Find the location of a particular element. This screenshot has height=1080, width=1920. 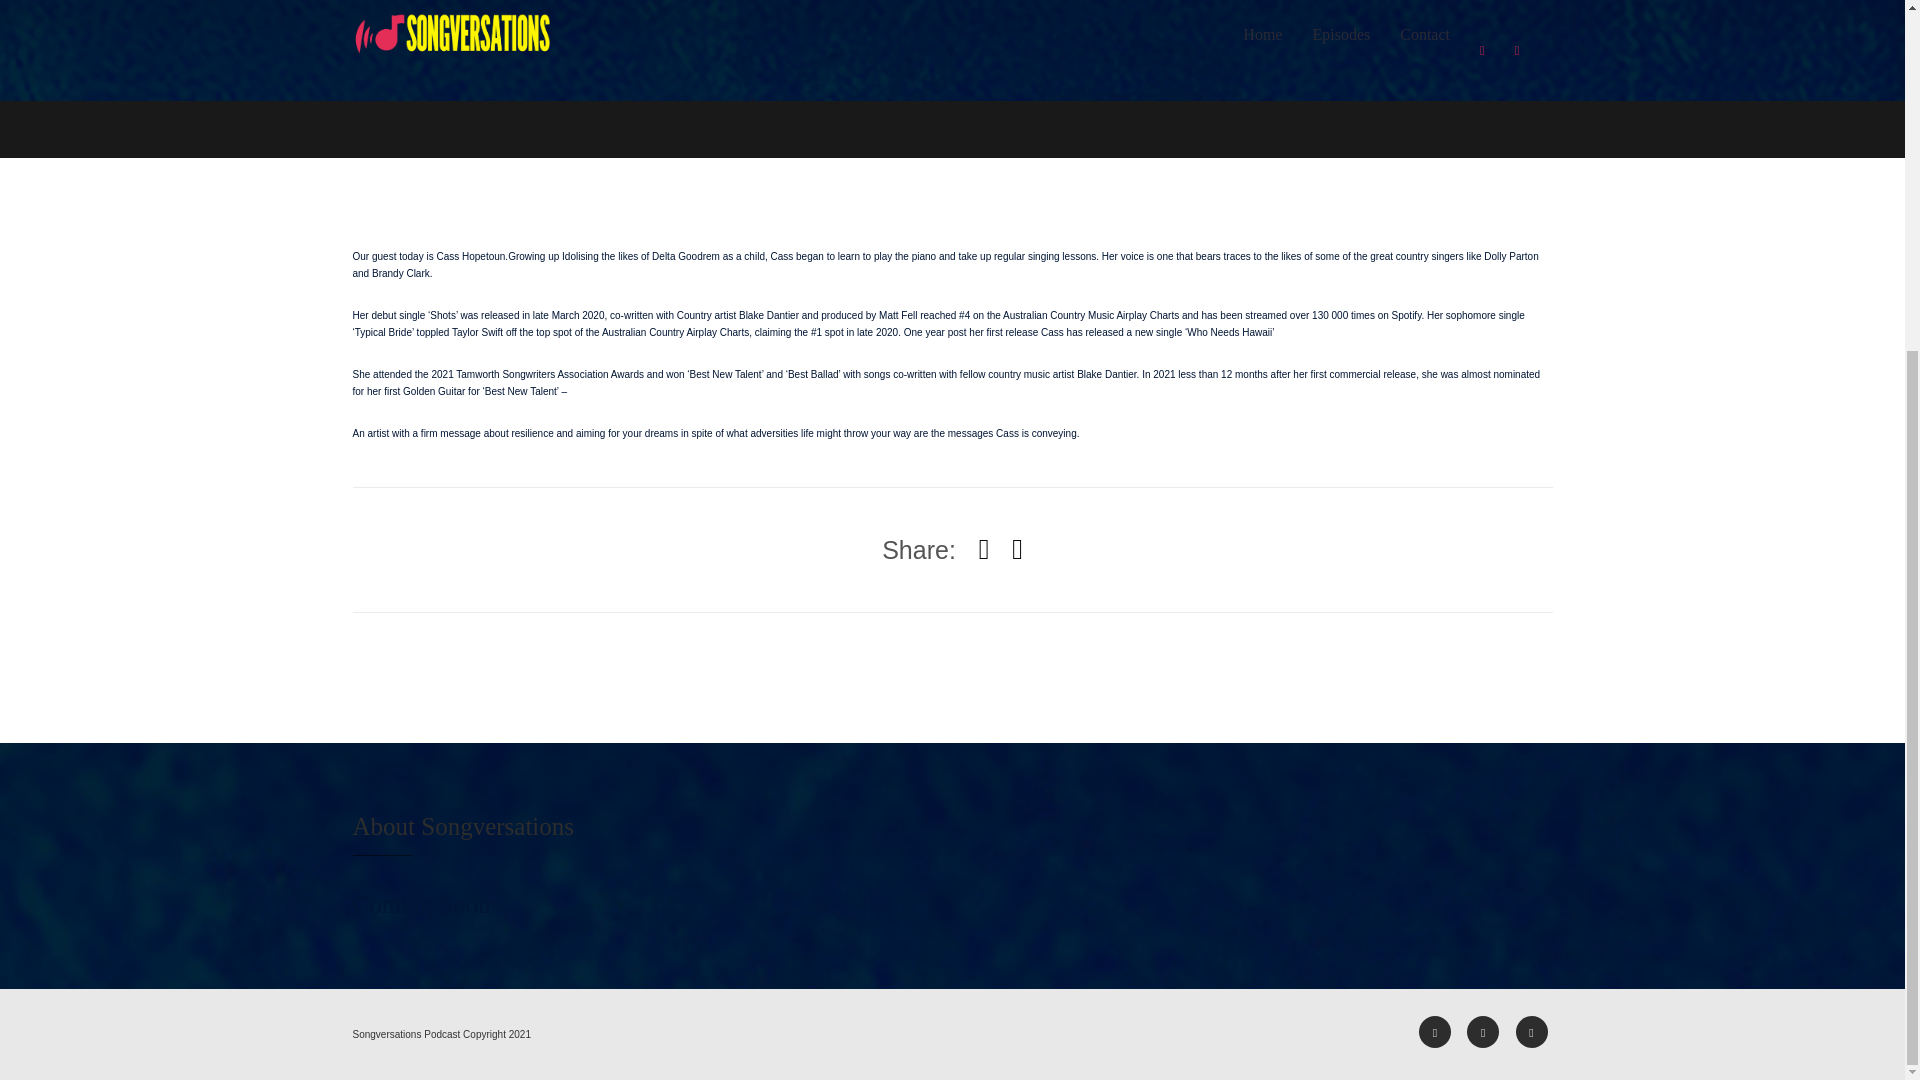

Share on Facebook is located at coordinates (984, 548).